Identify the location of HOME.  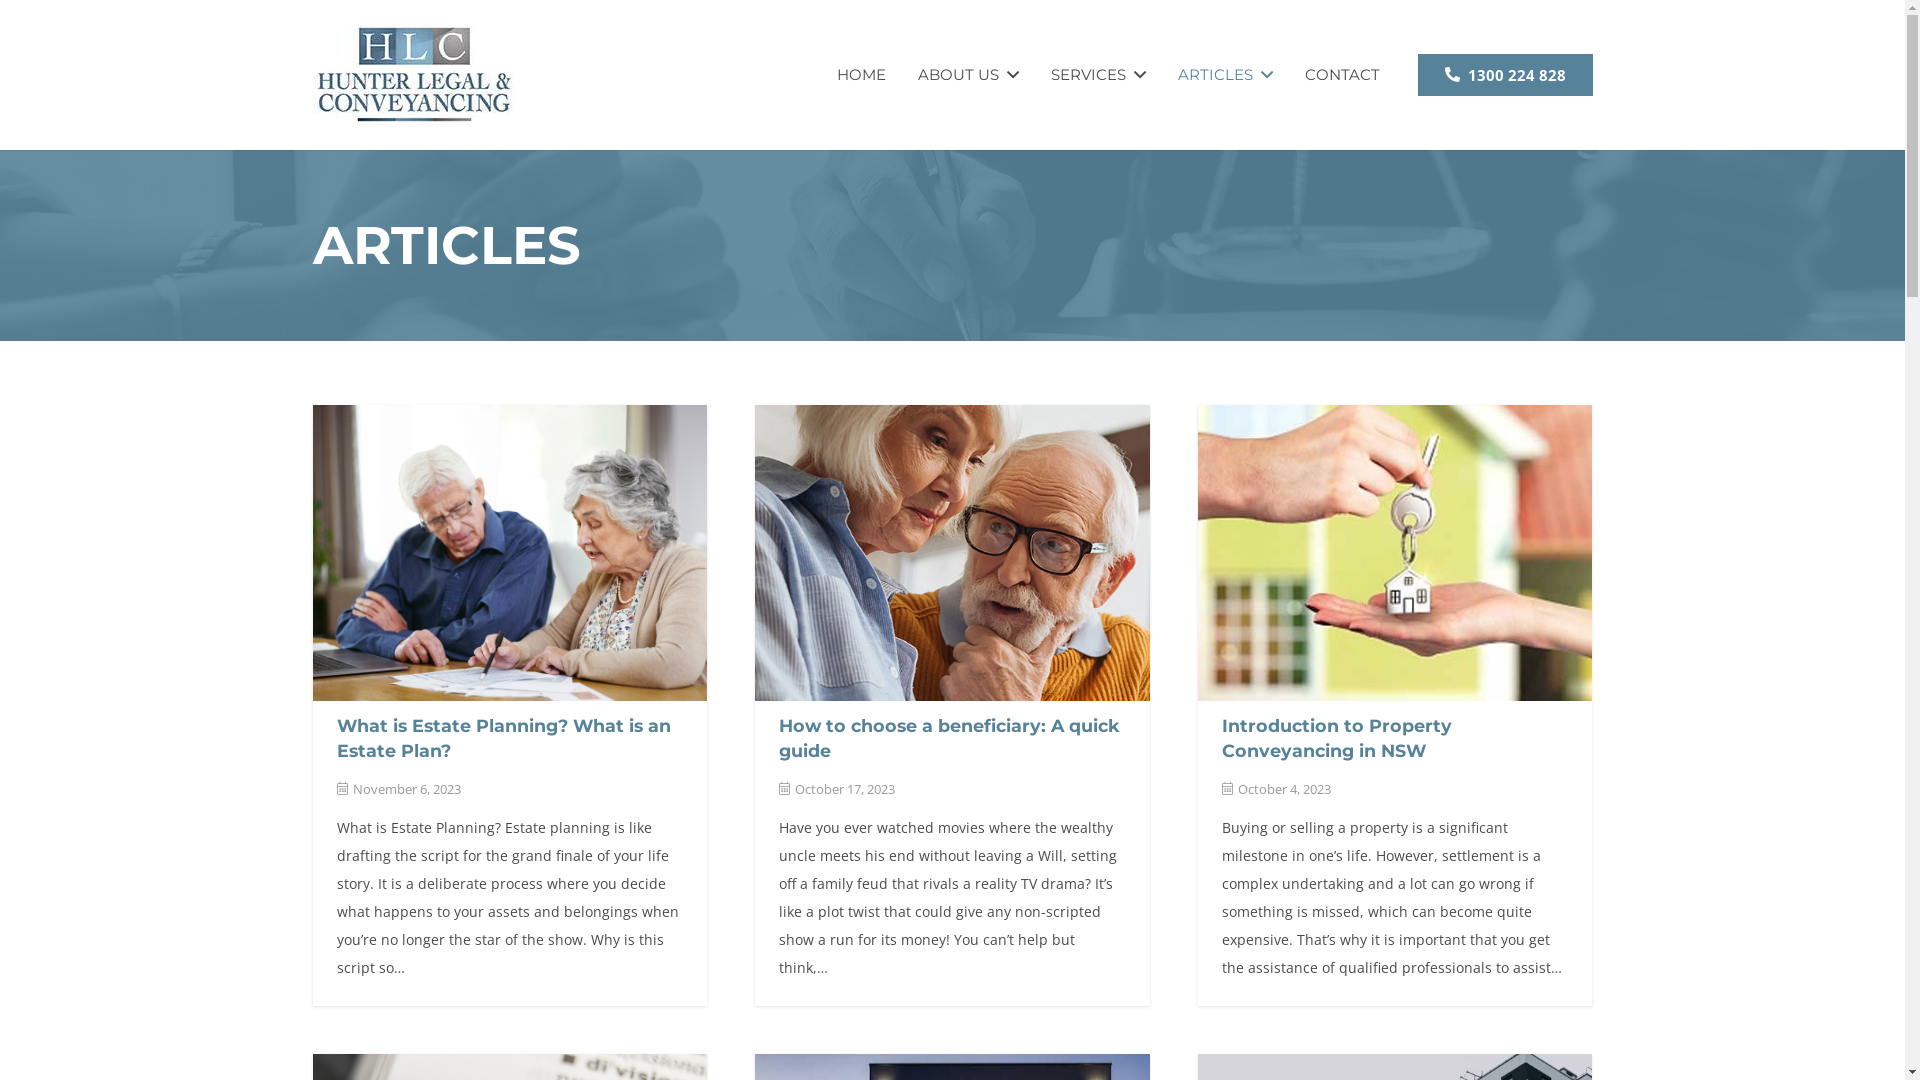
(862, 75).